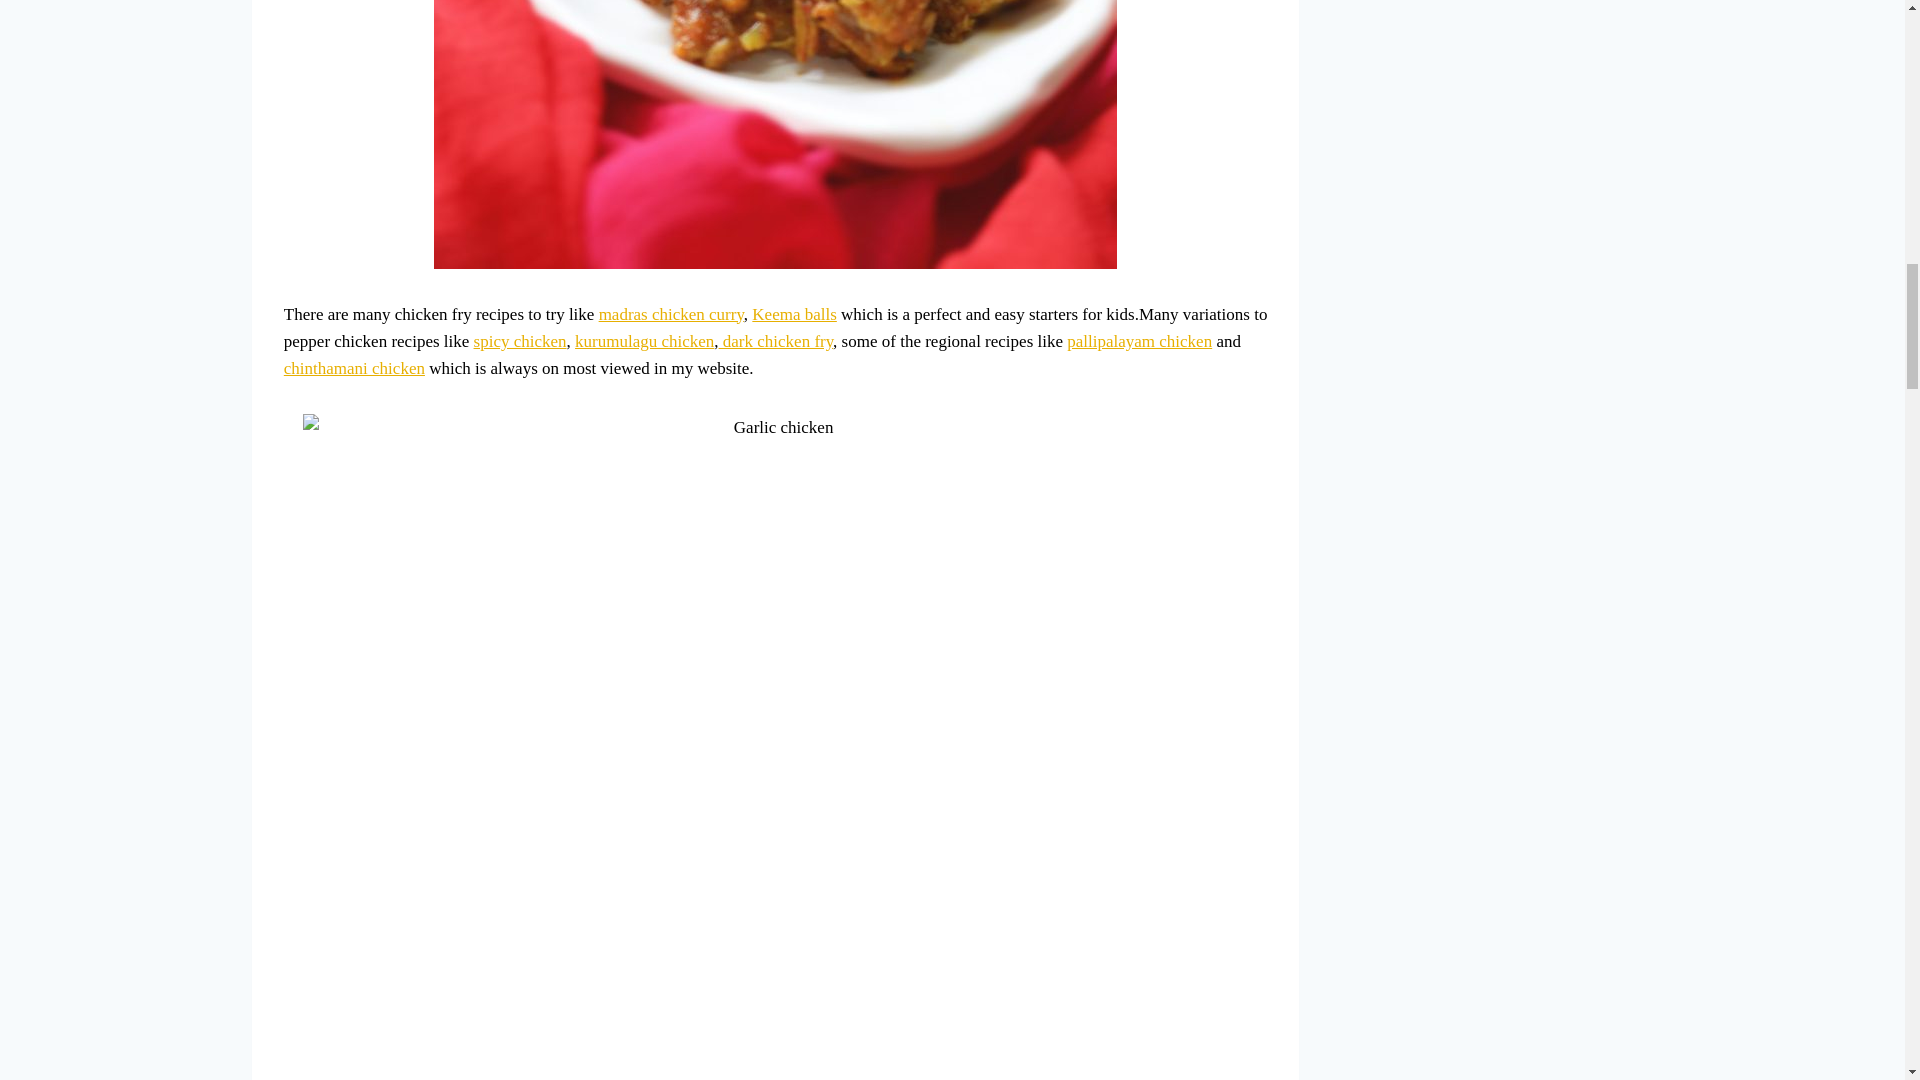  What do you see at coordinates (520, 341) in the screenshot?
I see `spicy chicken` at bounding box center [520, 341].